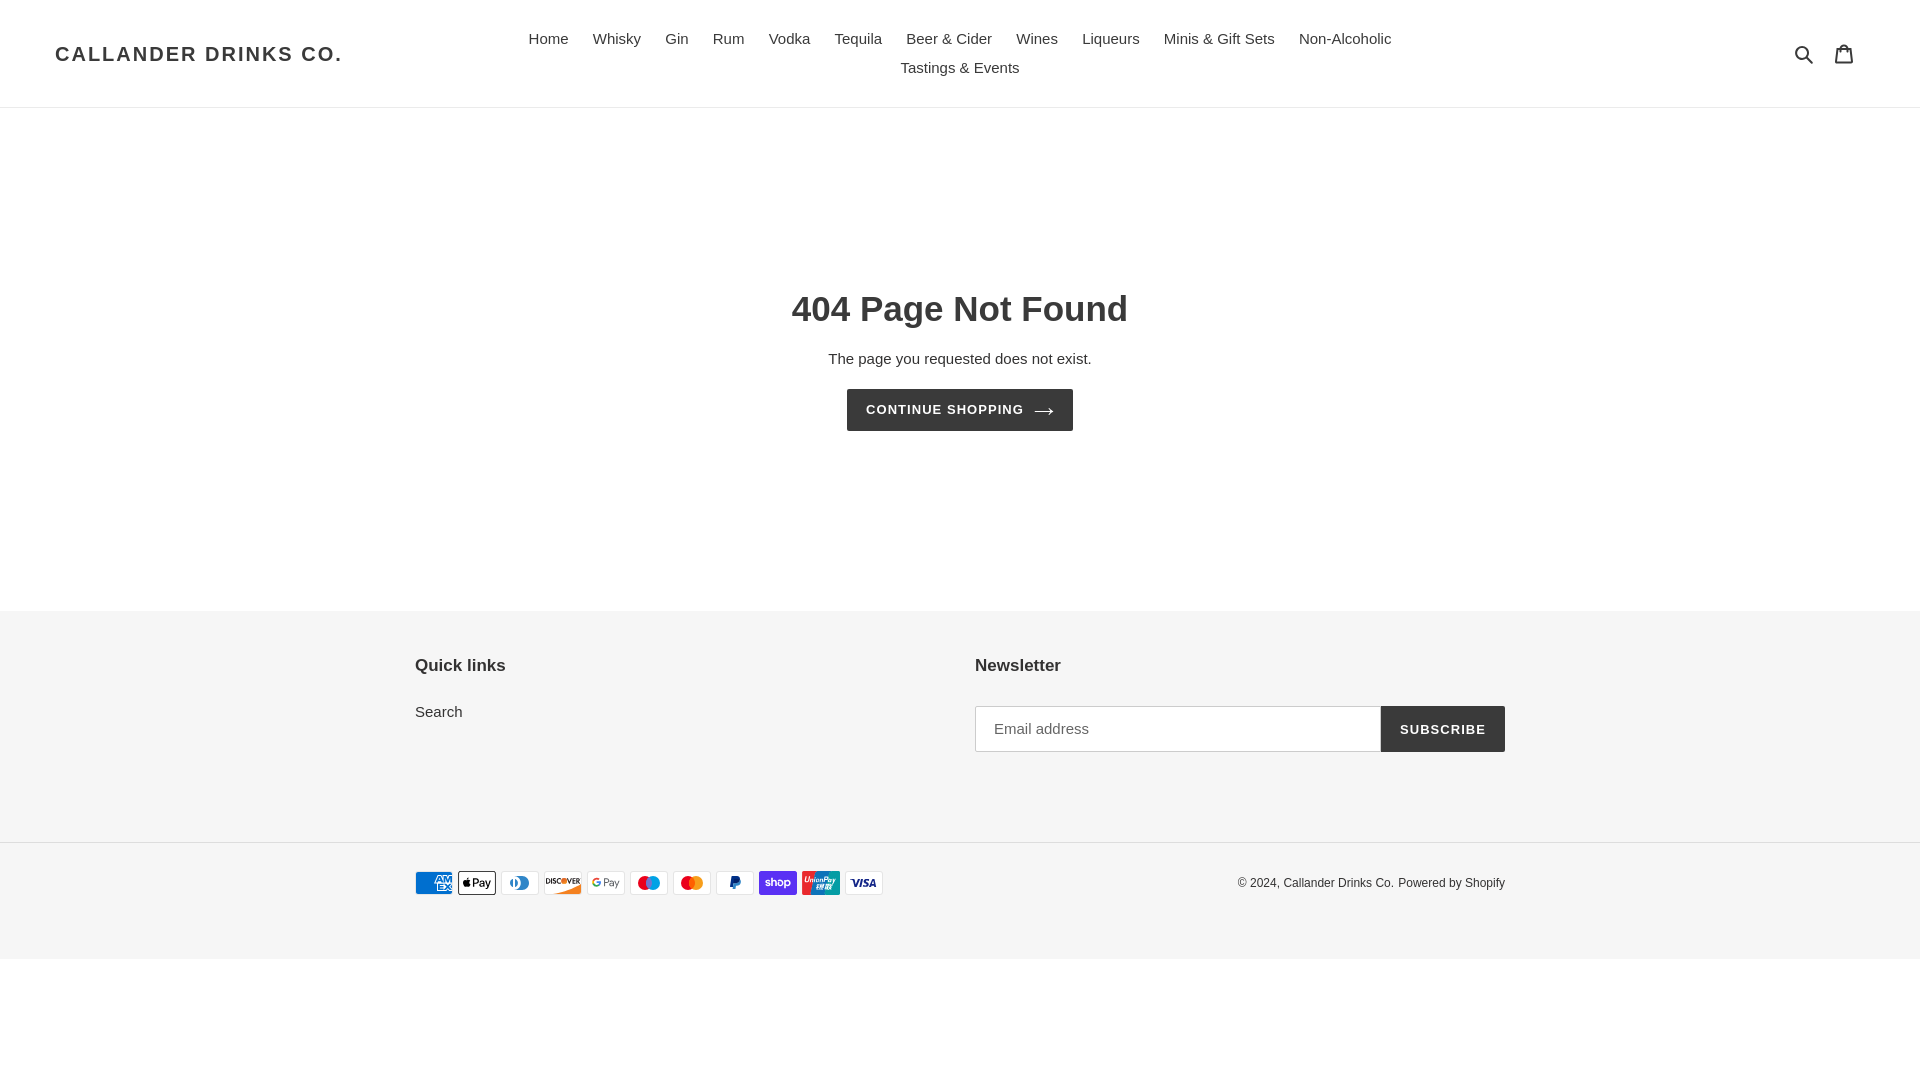 Image resolution: width=1920 pixels, height=1080 pixels. I want to click on Liqueurs, so click(1110, 39).